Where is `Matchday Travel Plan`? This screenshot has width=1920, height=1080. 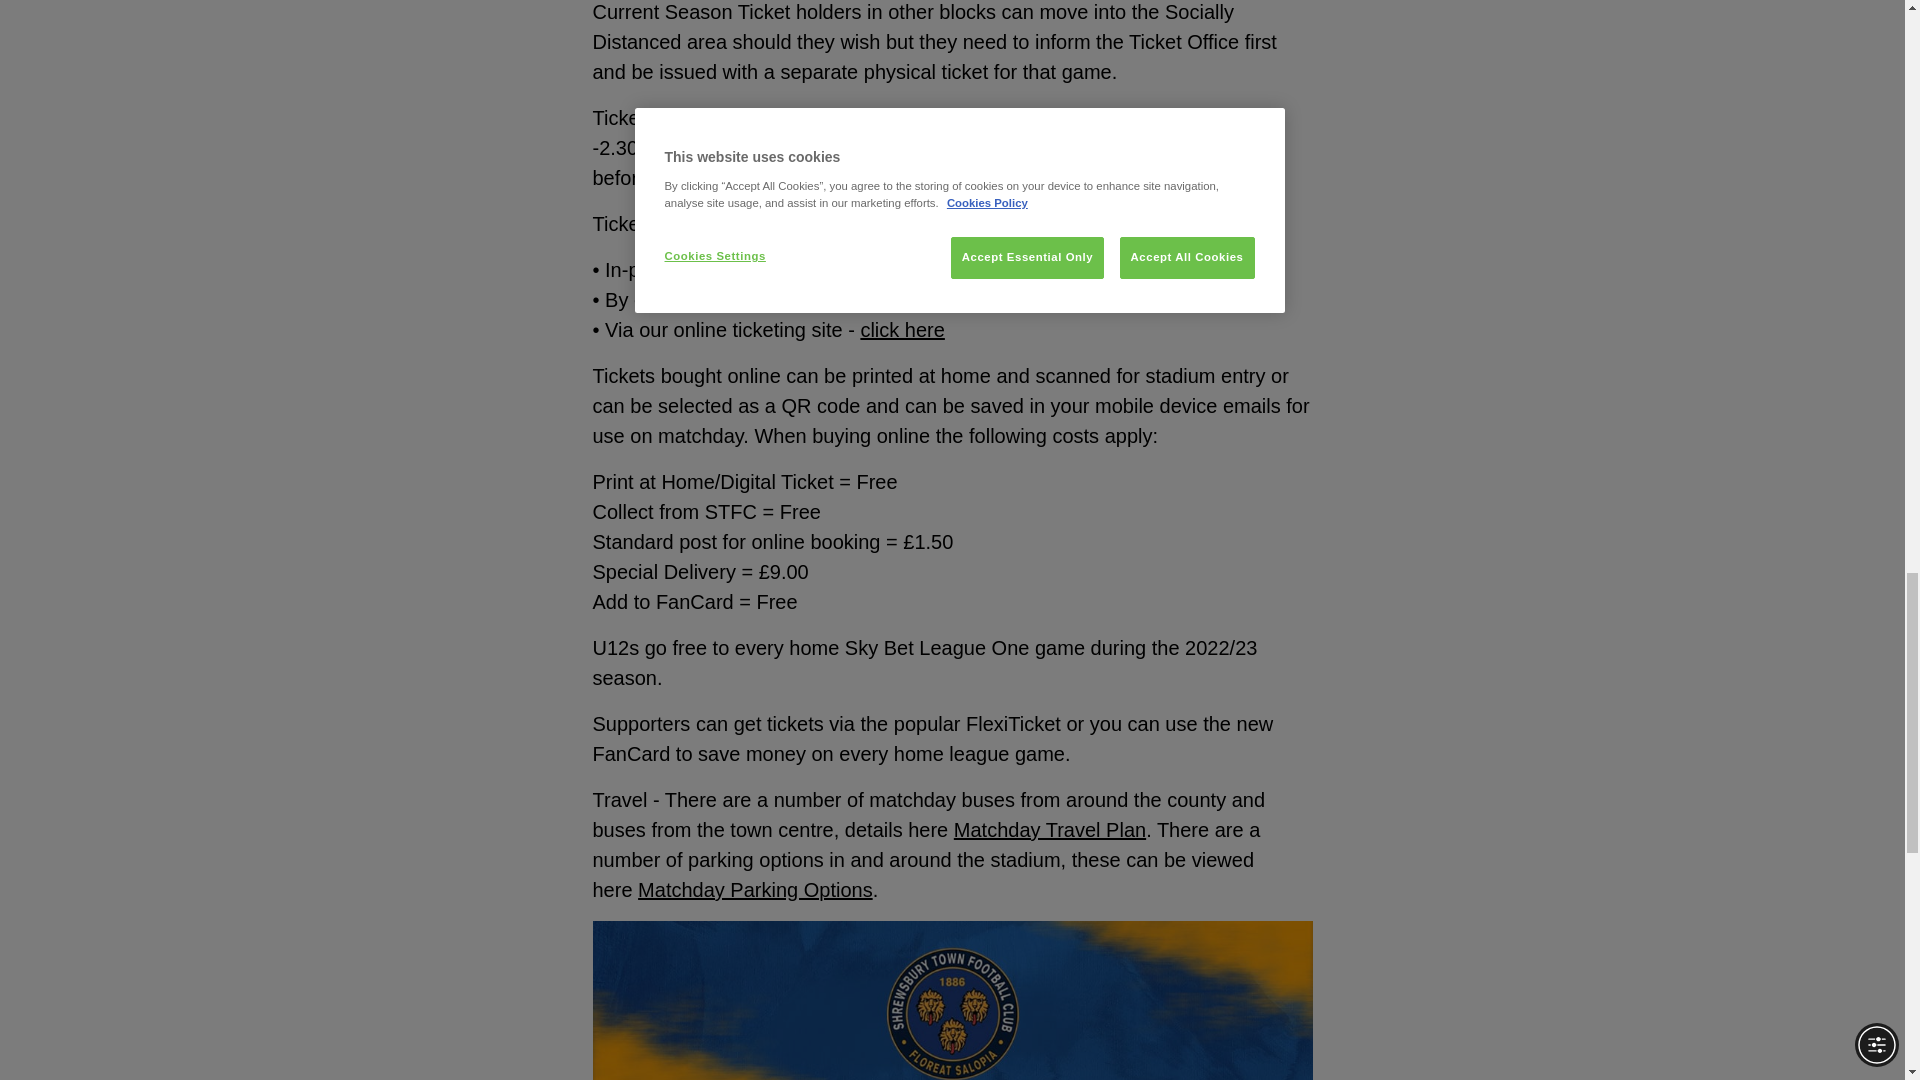 Matchday Travel Plan is located at coordinates (1050, 830).